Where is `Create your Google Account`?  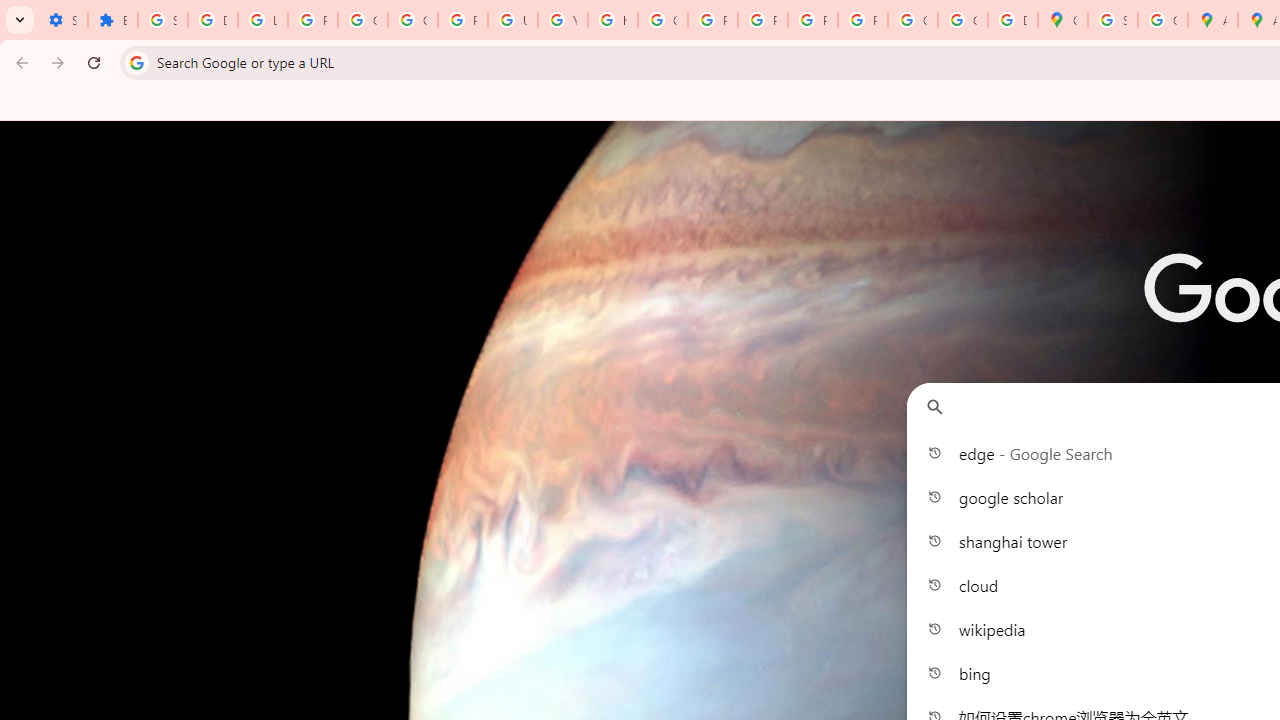
Create your Google Account is located at coordinates (1162, 20).